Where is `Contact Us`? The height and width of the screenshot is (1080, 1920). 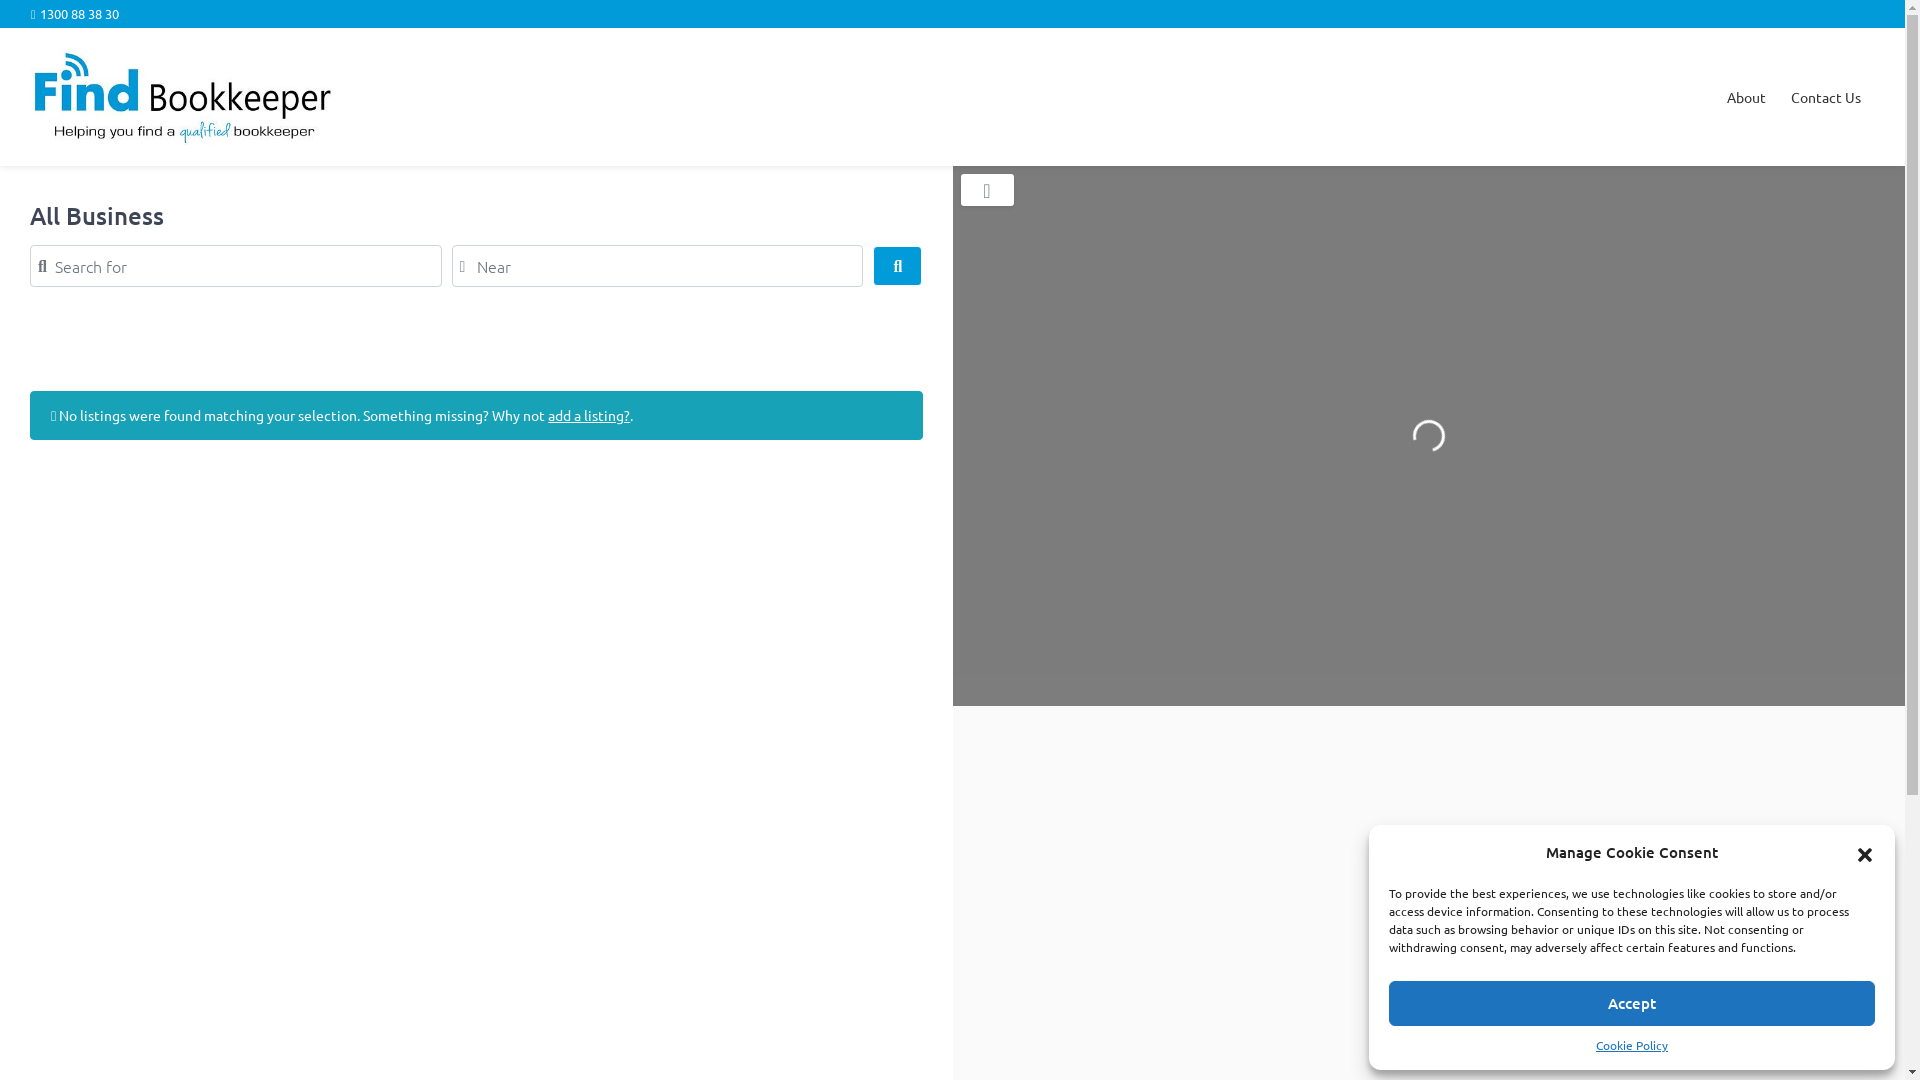 Contact Us is located at coordinates (1826, 97).